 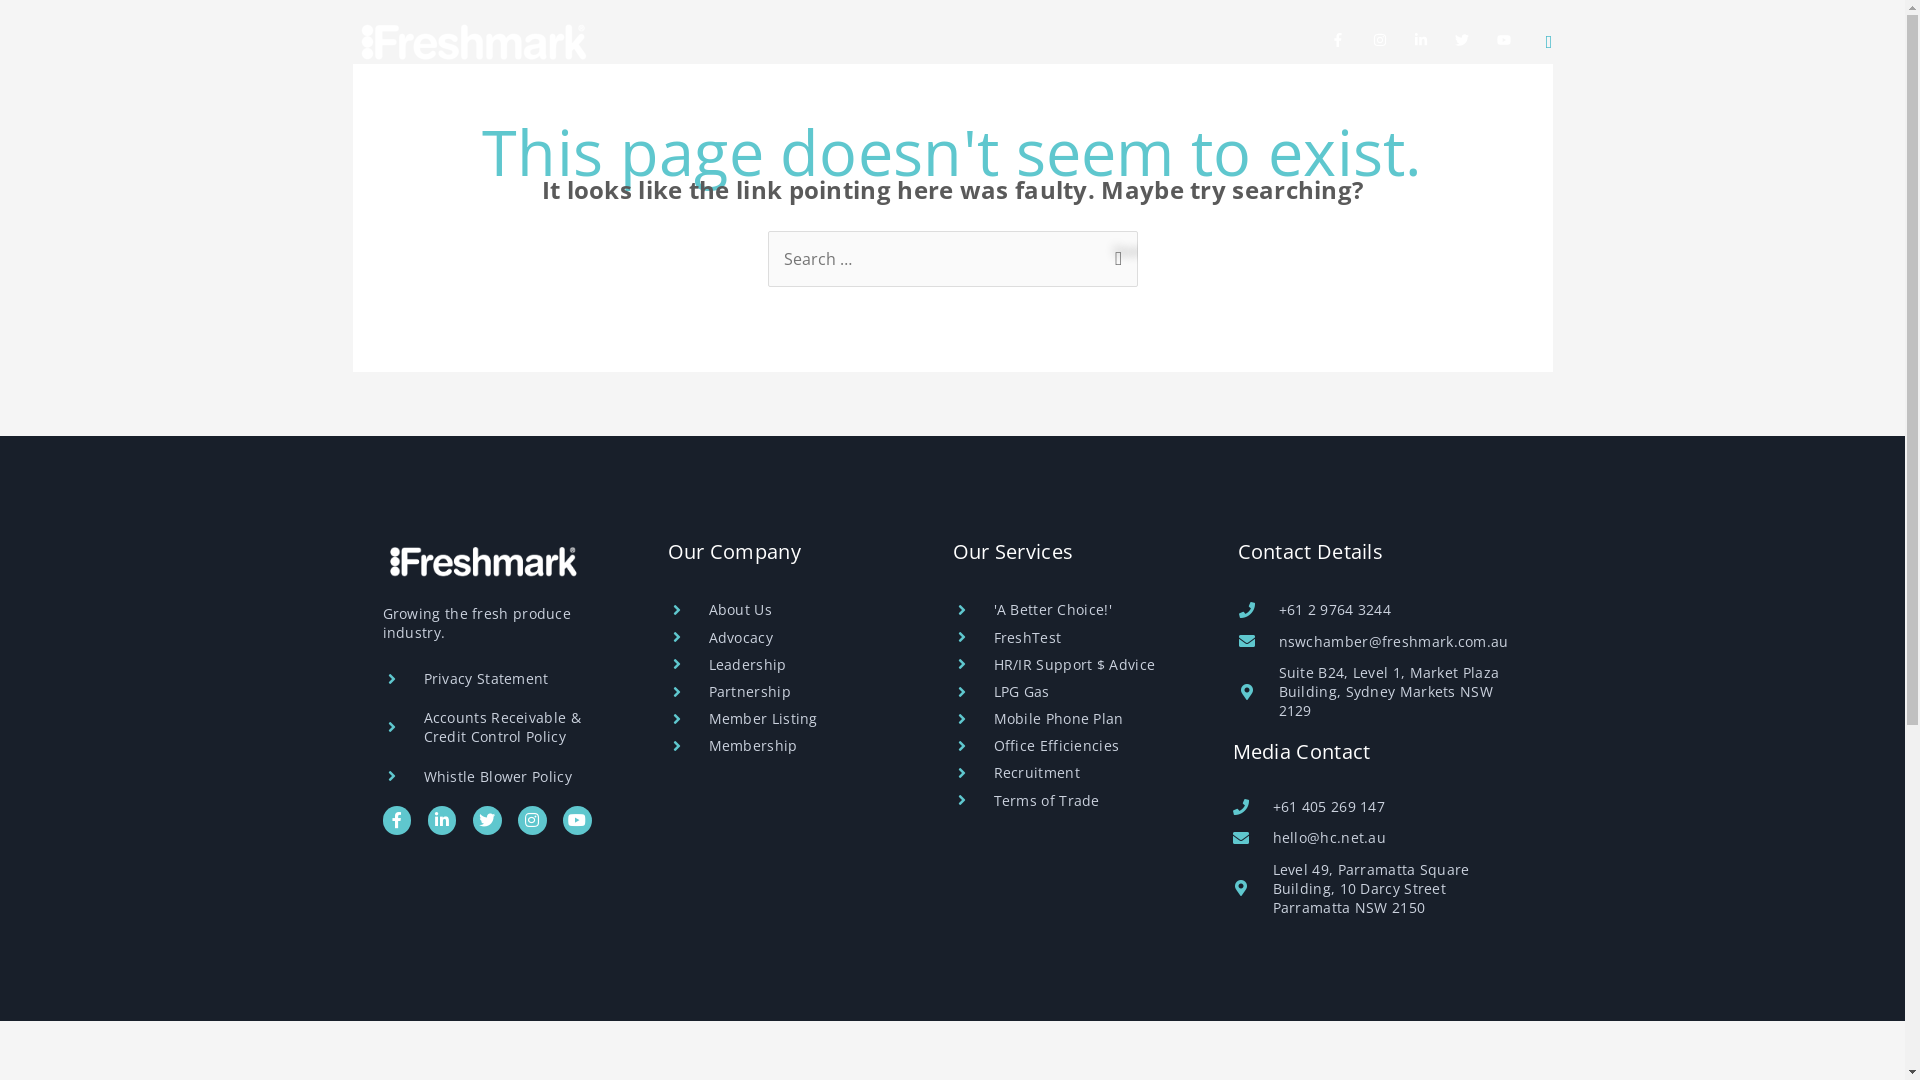 What do you see at coordinates (790, 692) in the screenshot?
I see `Partnership` at bounding box center [790, 692].